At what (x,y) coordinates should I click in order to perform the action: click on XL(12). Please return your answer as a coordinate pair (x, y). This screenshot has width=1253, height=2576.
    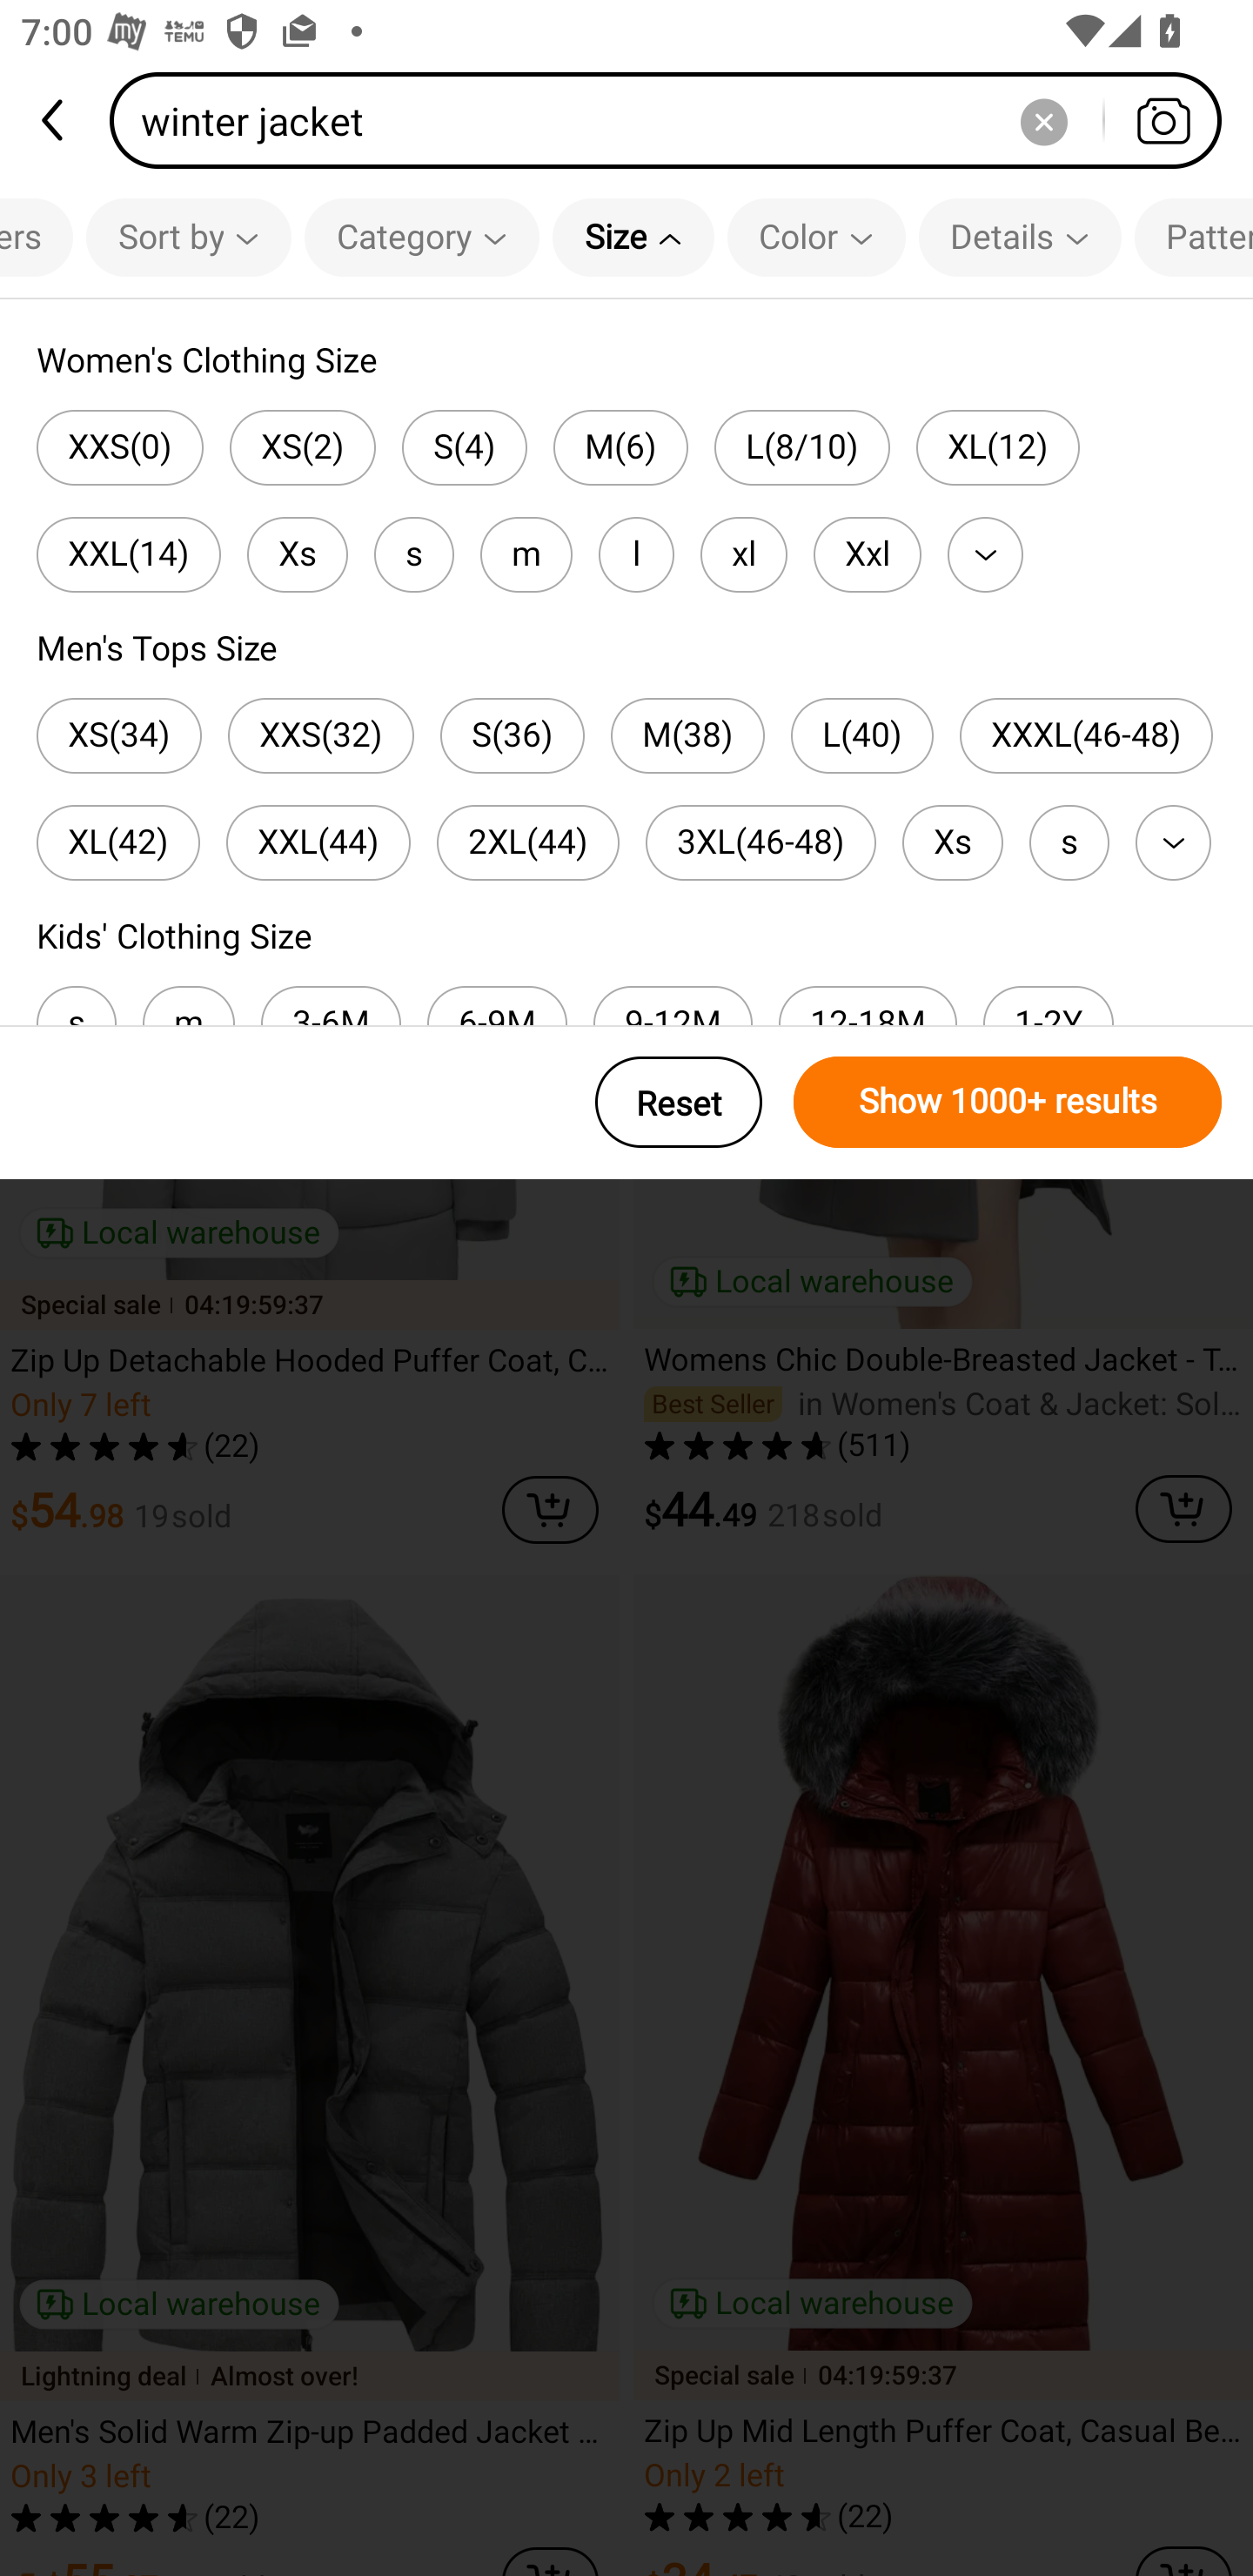
    Looking at the image, I should click on (997, 447).